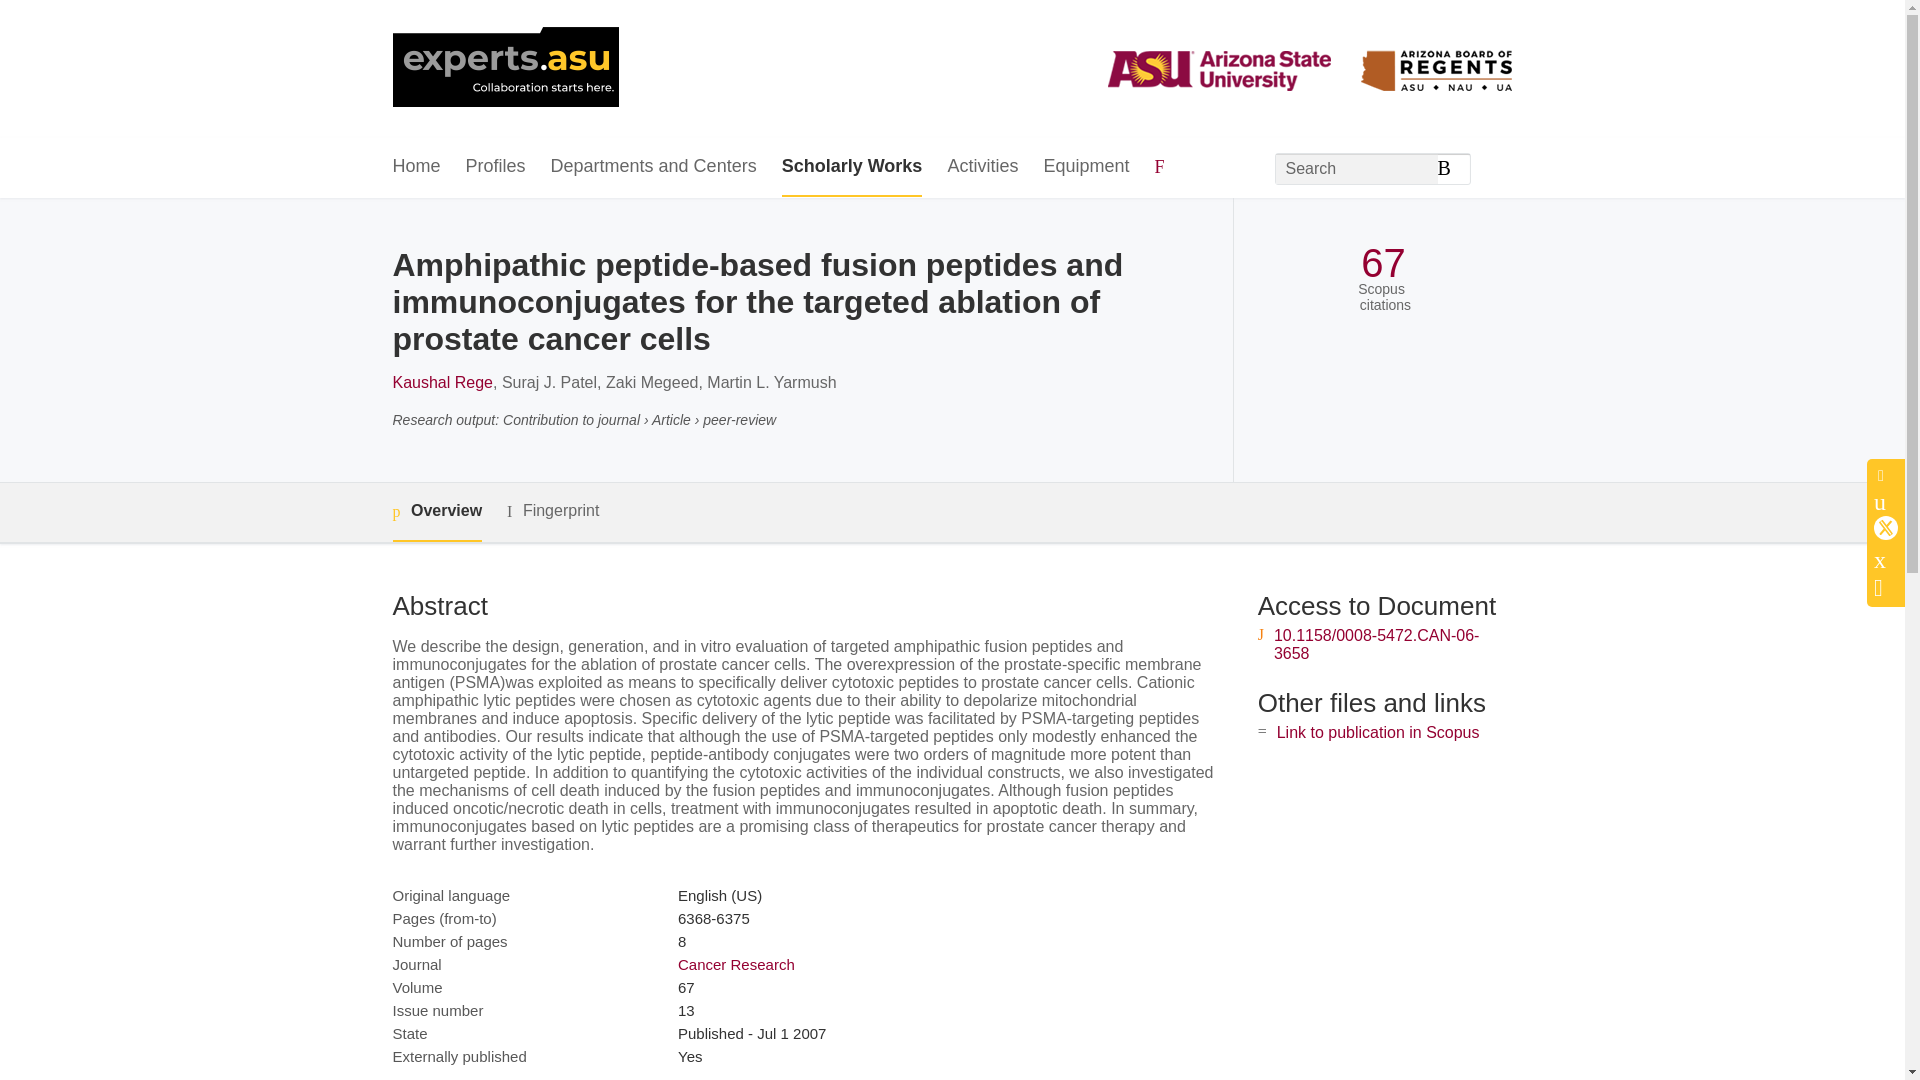 This screenshot has height=1080, width=1920. I want to click on Overview, so click(436, 512).